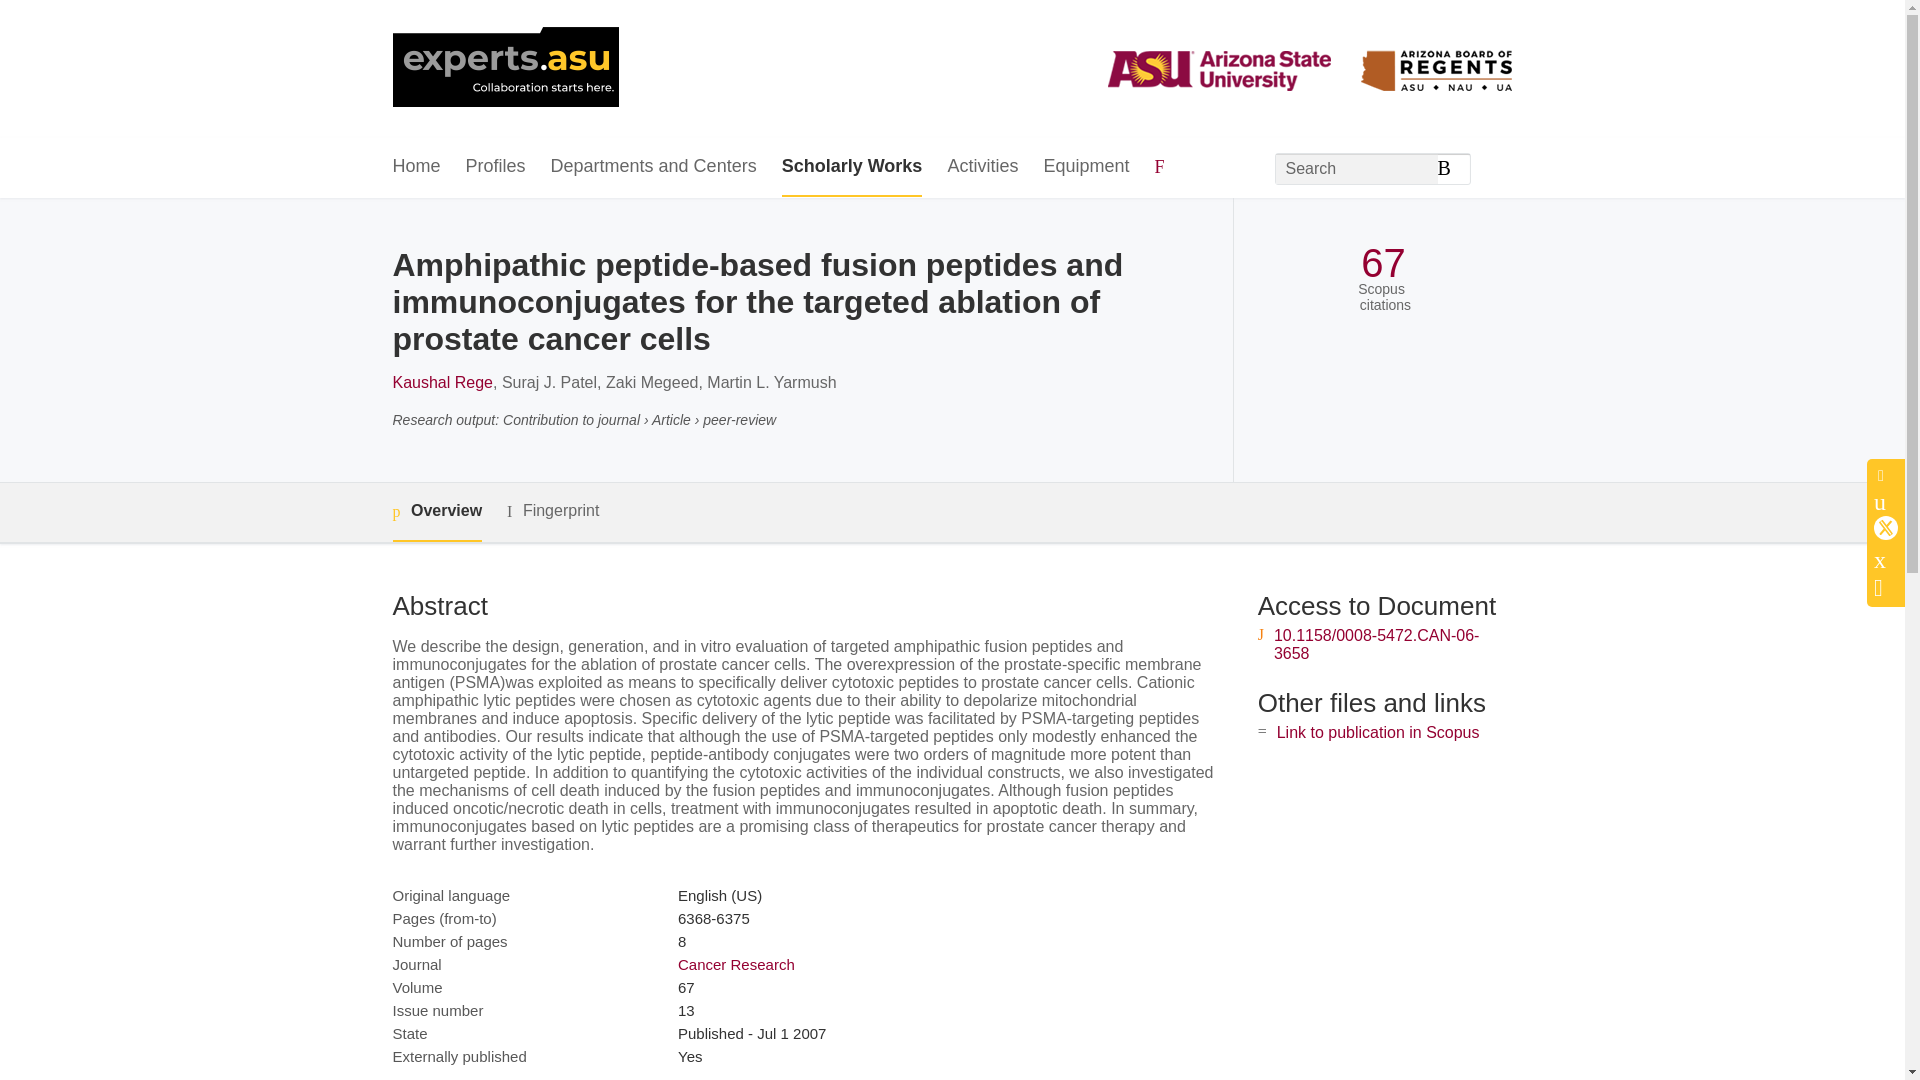 This screenshot has height=1080, width=1920. I want to click on Overview, so click(436, 512).